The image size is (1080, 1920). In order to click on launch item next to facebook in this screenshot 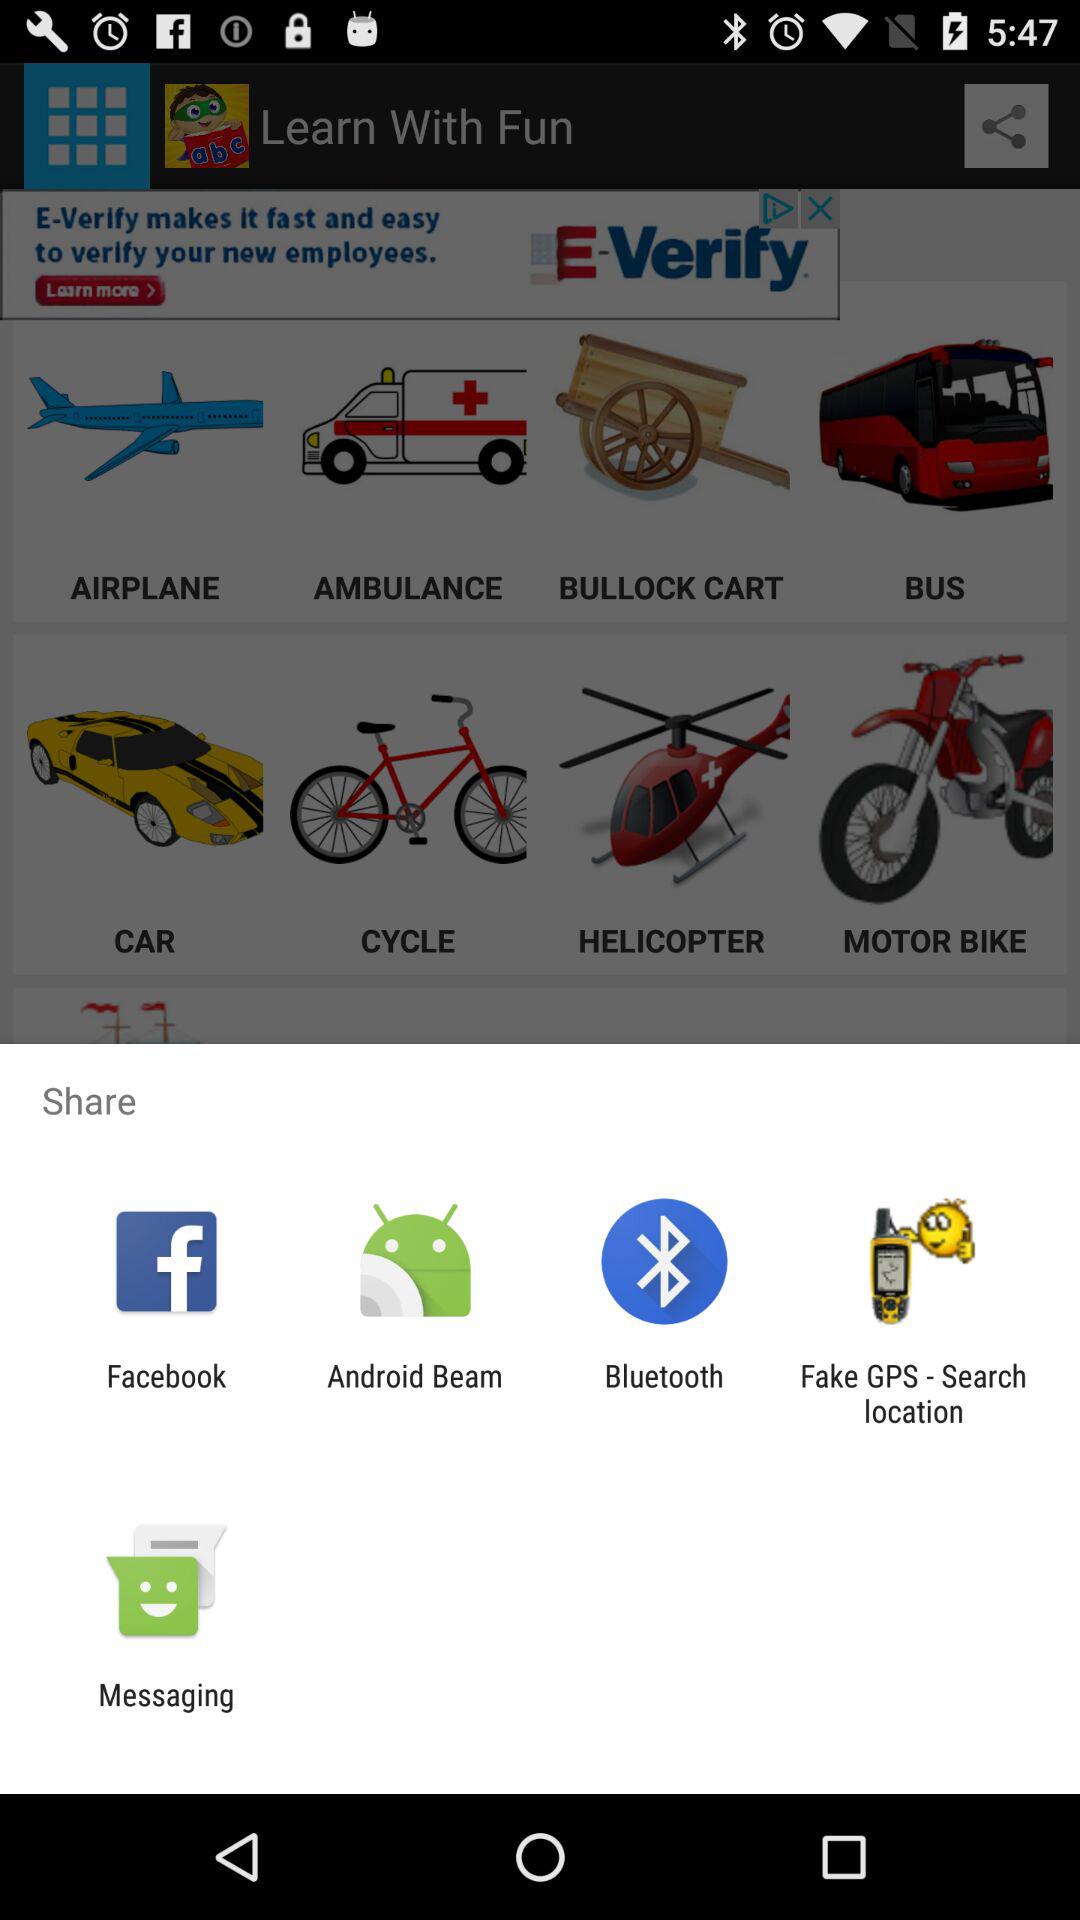, I will do `click(414, 1393)`.